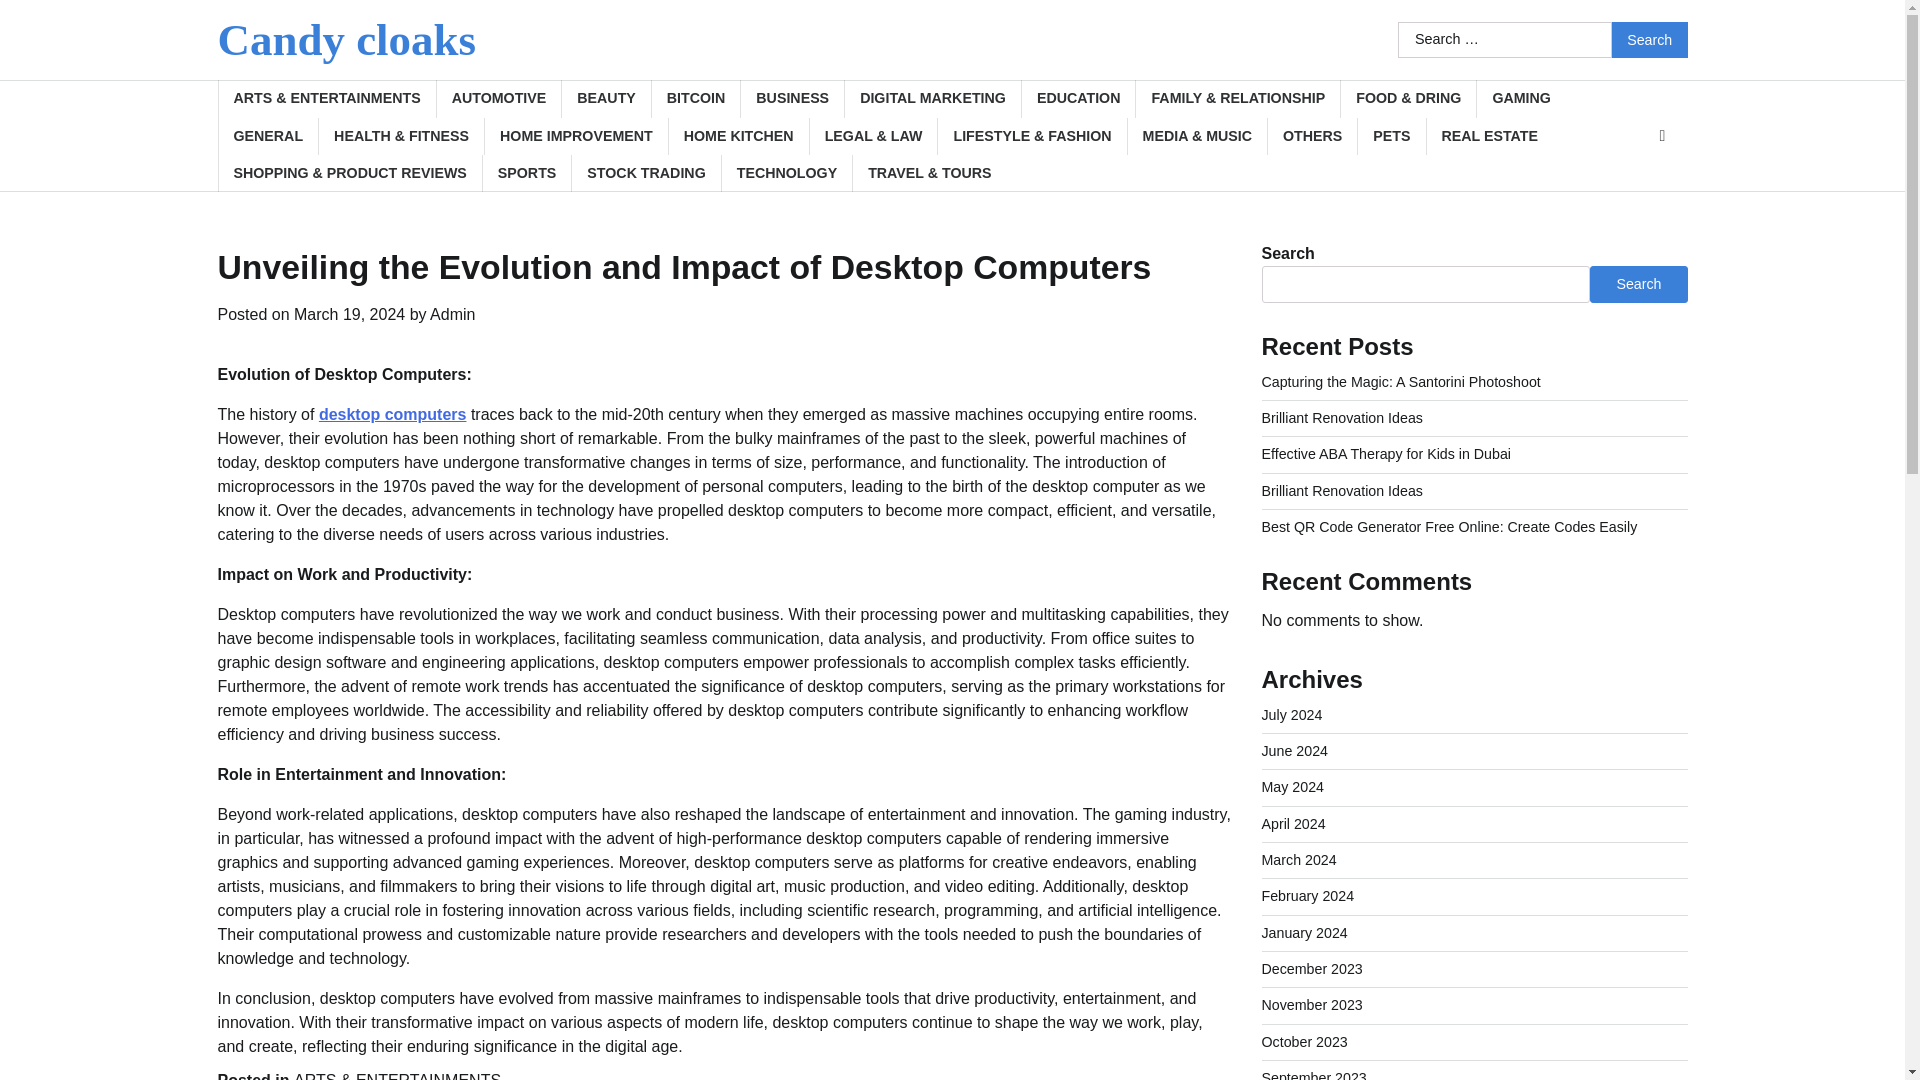 The width and height of the screenshot is (1920, 1080). What do you see at coordinates (1078, 98) in the screenshot?
I see `EDUCATION` at bounding box center [1078, 98].